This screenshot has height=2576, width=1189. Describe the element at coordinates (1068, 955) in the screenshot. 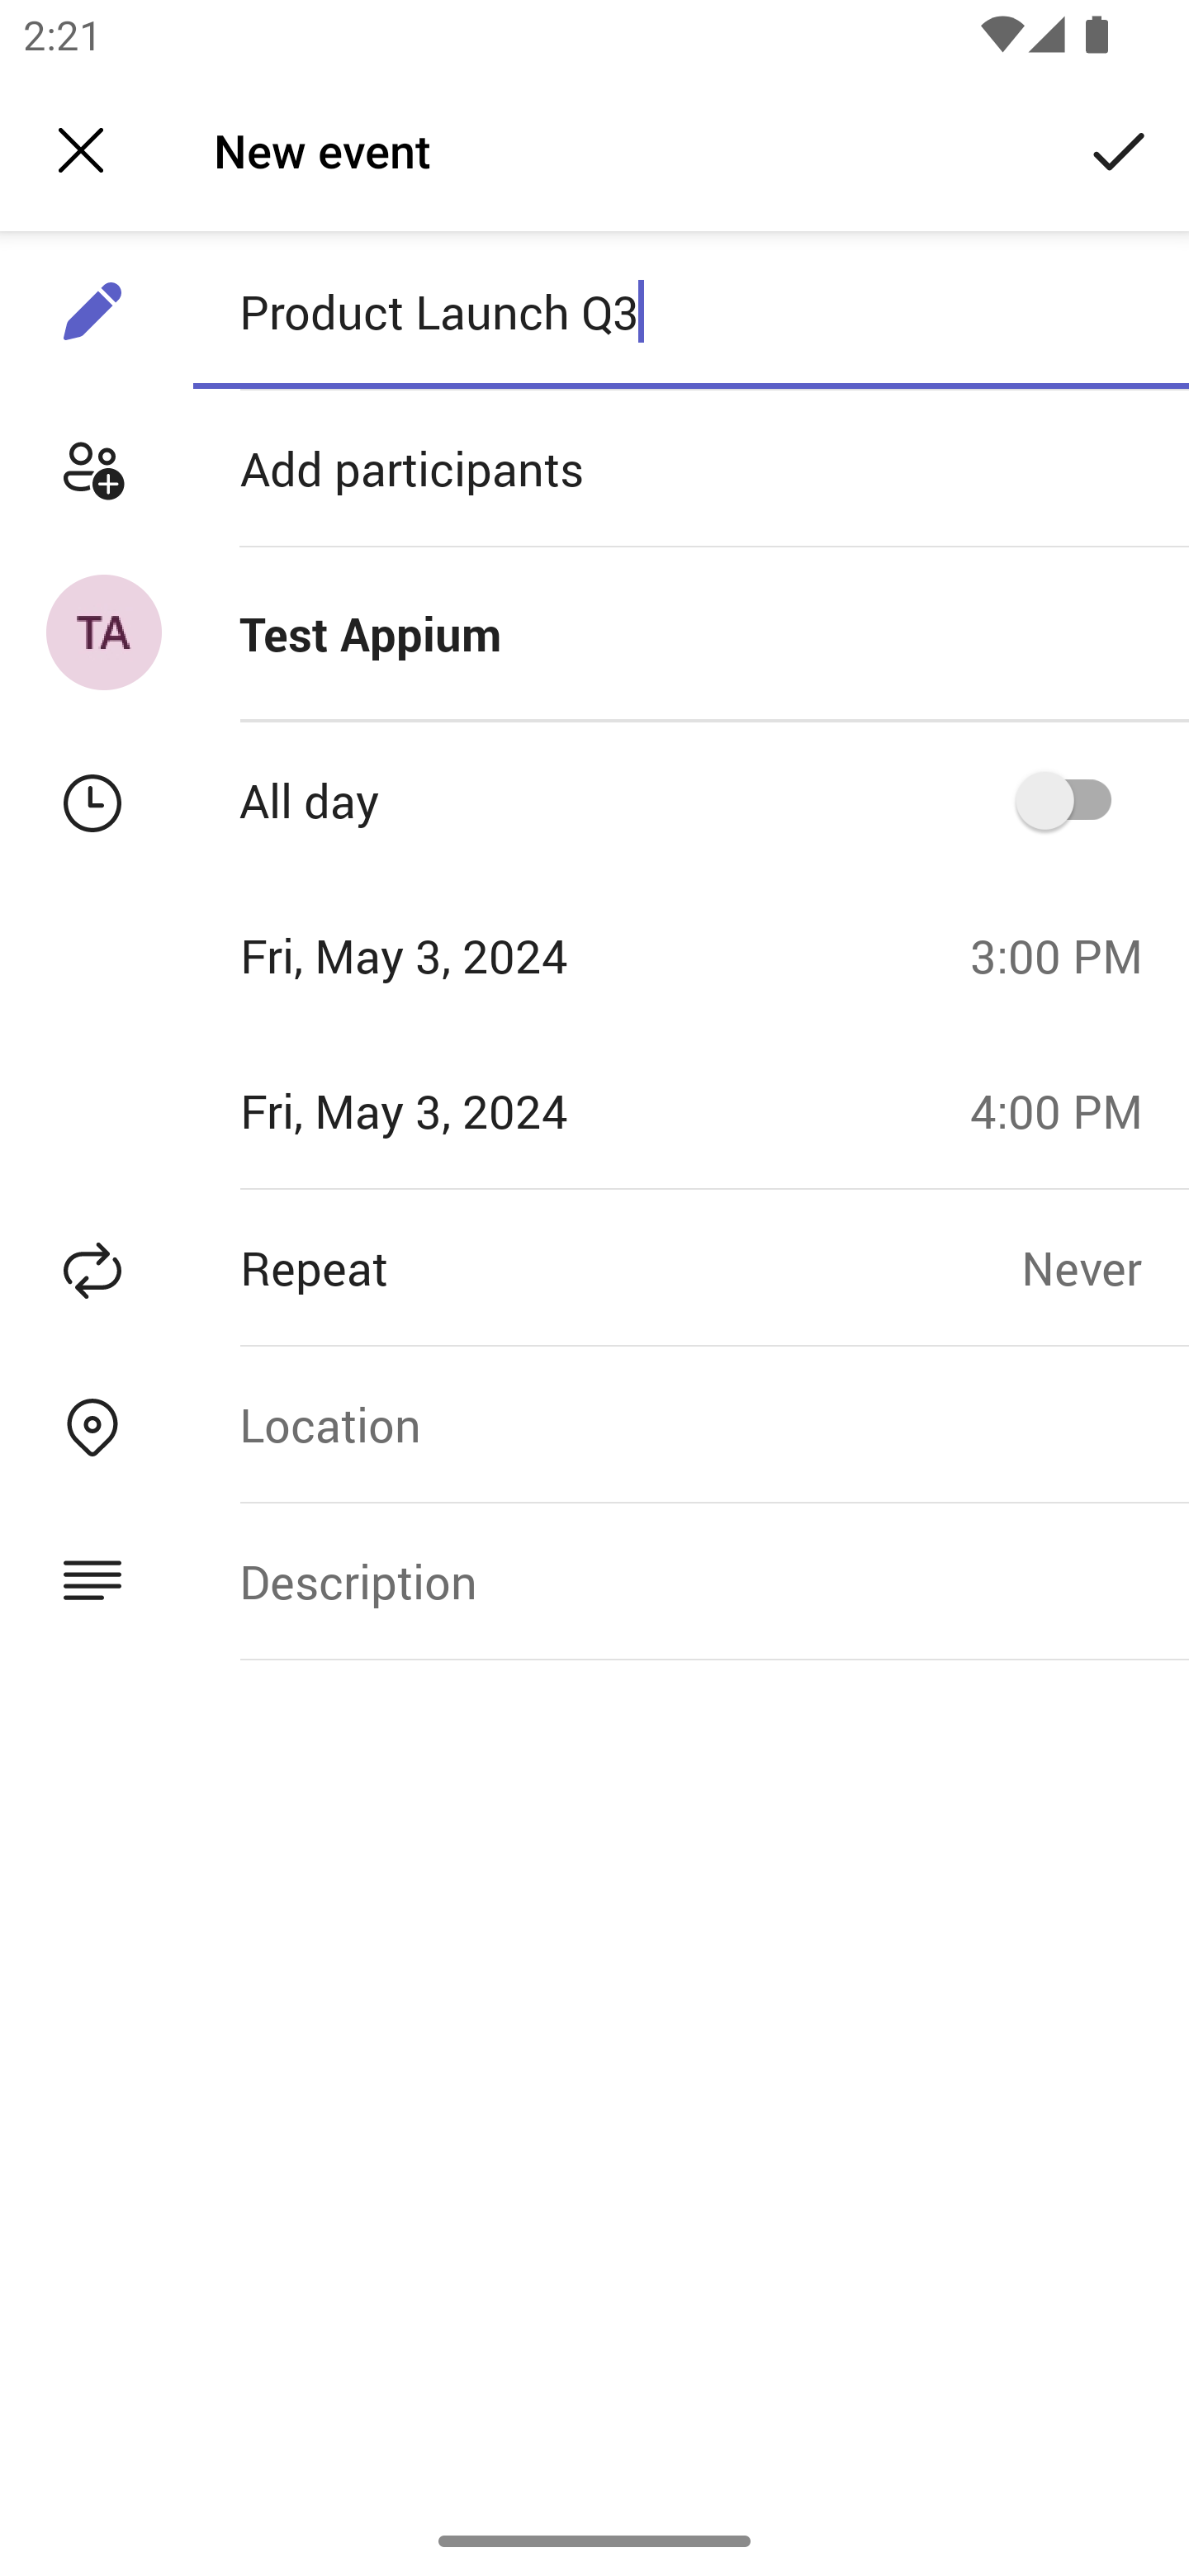

I see `3:00 PM Start time 3:00 PM` at that location.